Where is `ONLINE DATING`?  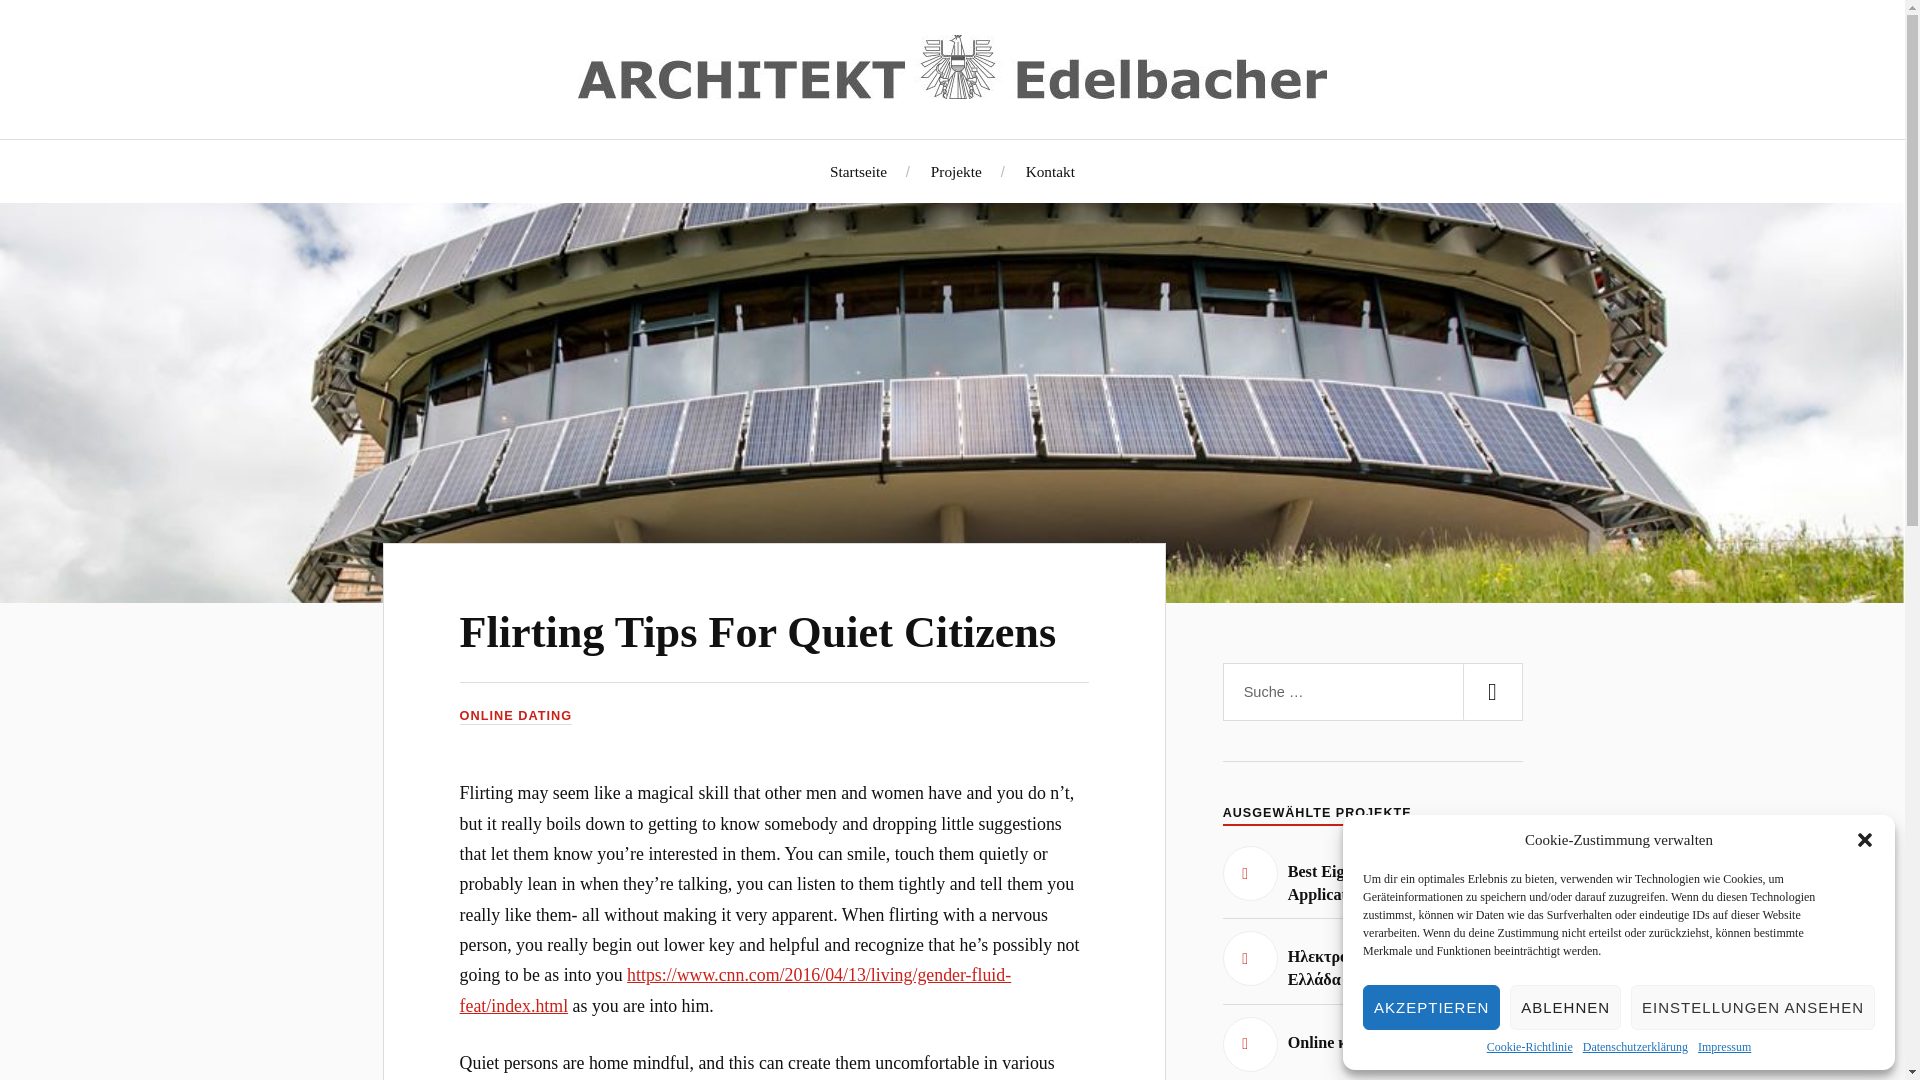 ONLINE DATING is located at coordinates (516, 716).